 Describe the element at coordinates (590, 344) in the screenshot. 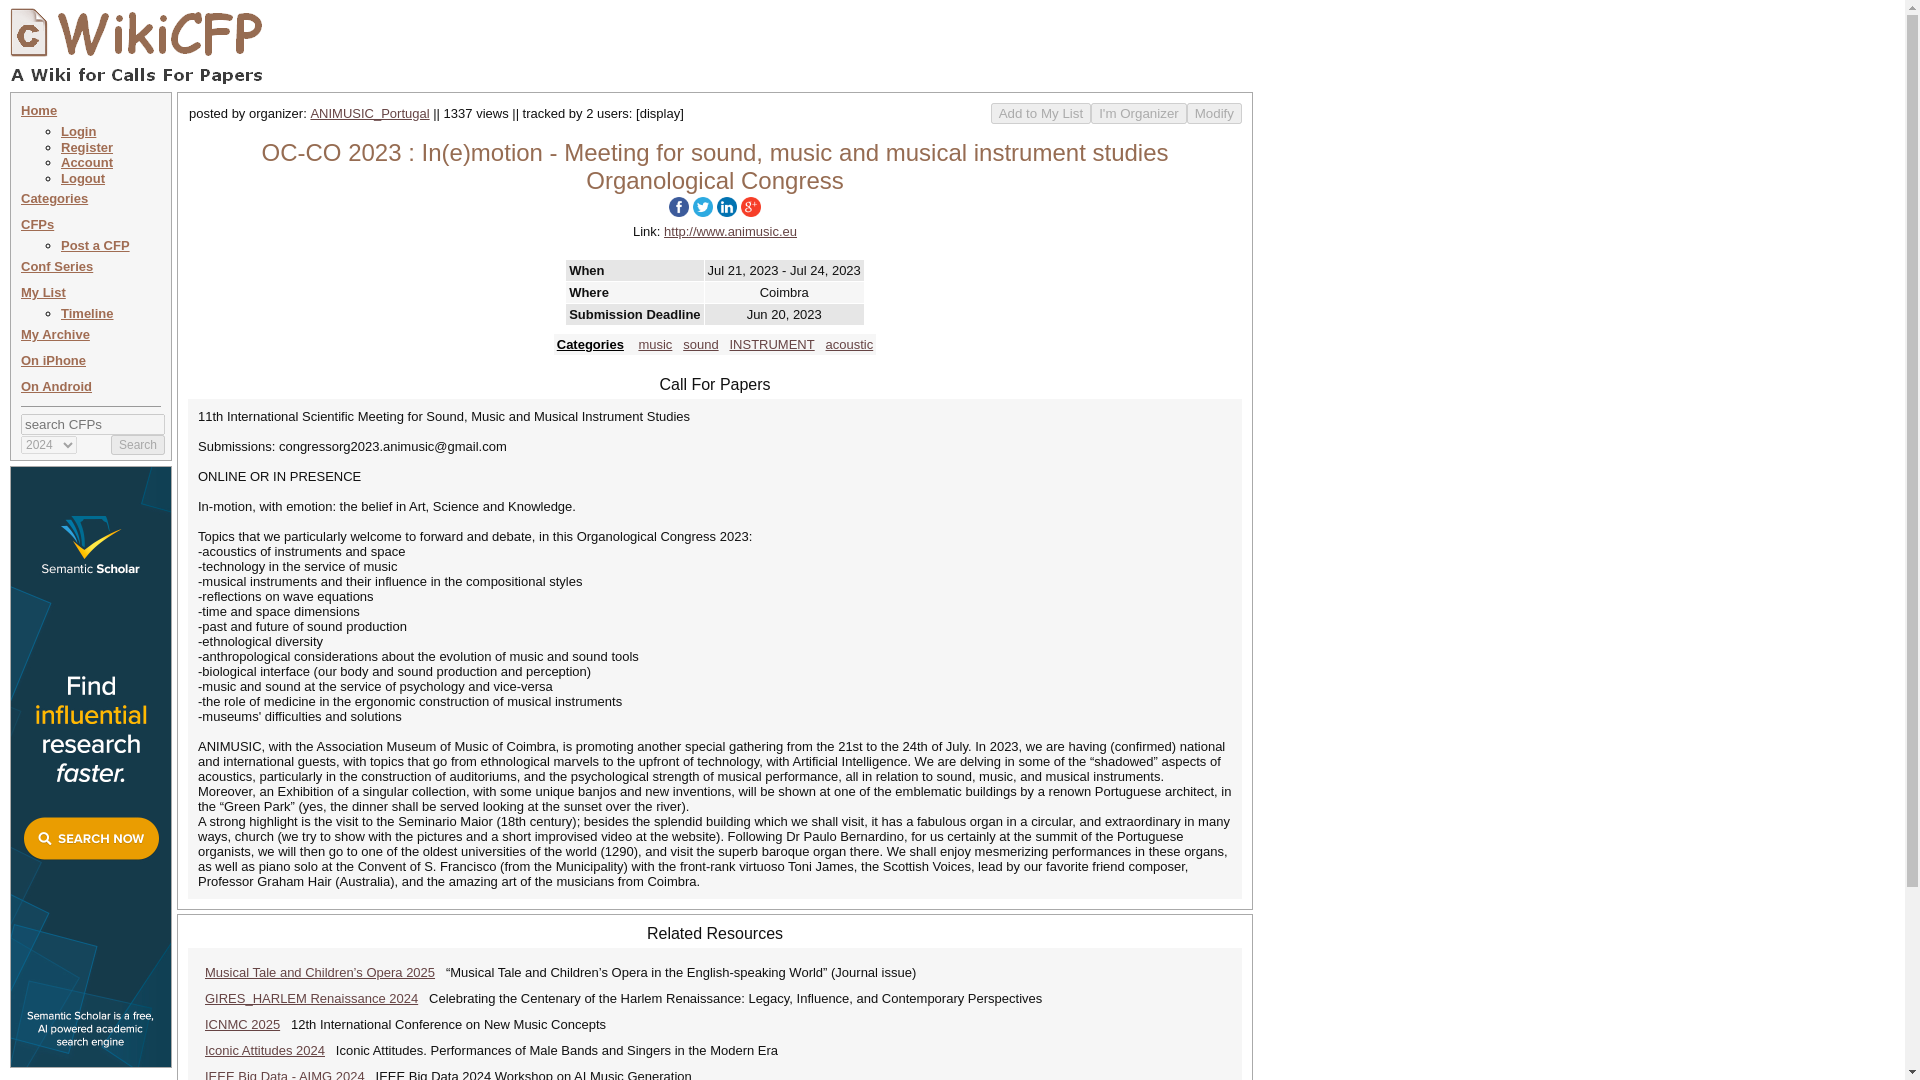

I see `Categories` at that location.